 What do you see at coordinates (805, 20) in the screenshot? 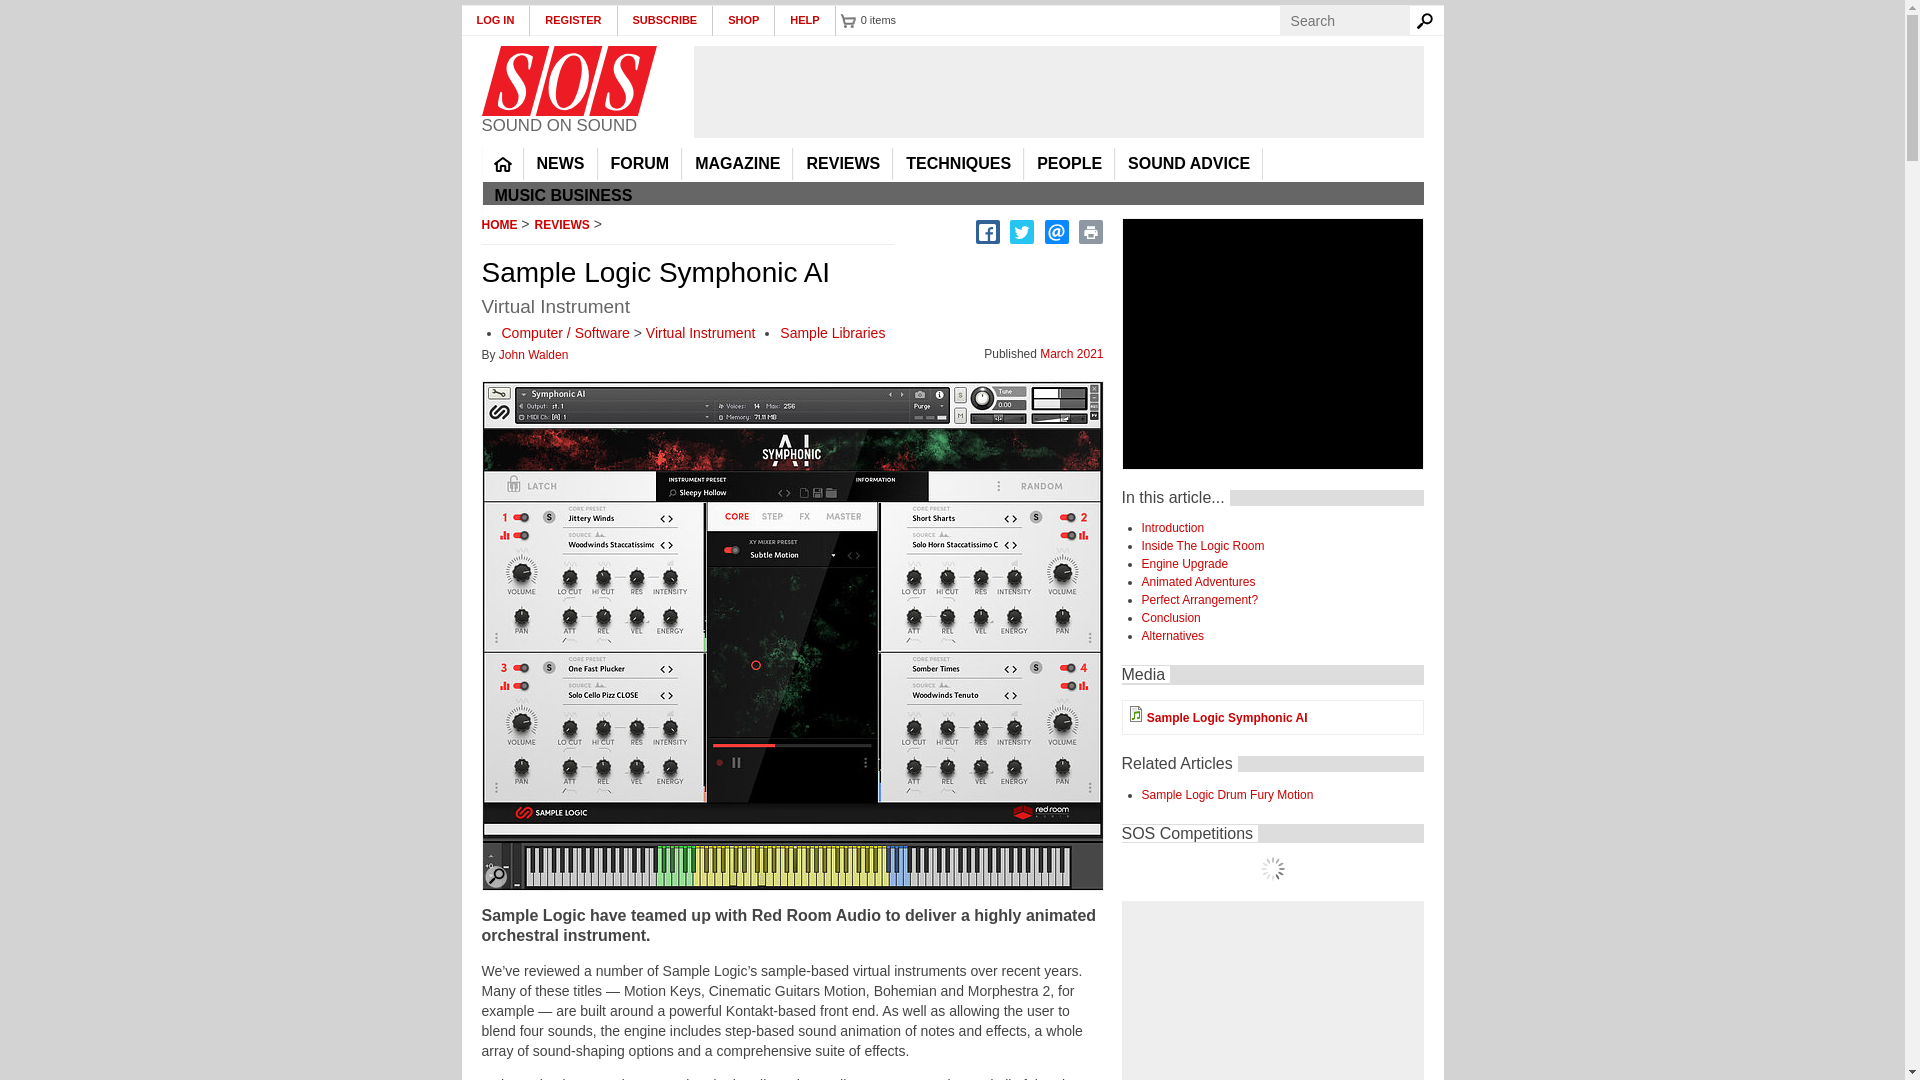
I see `HELP` at bounding box center [805, 20].